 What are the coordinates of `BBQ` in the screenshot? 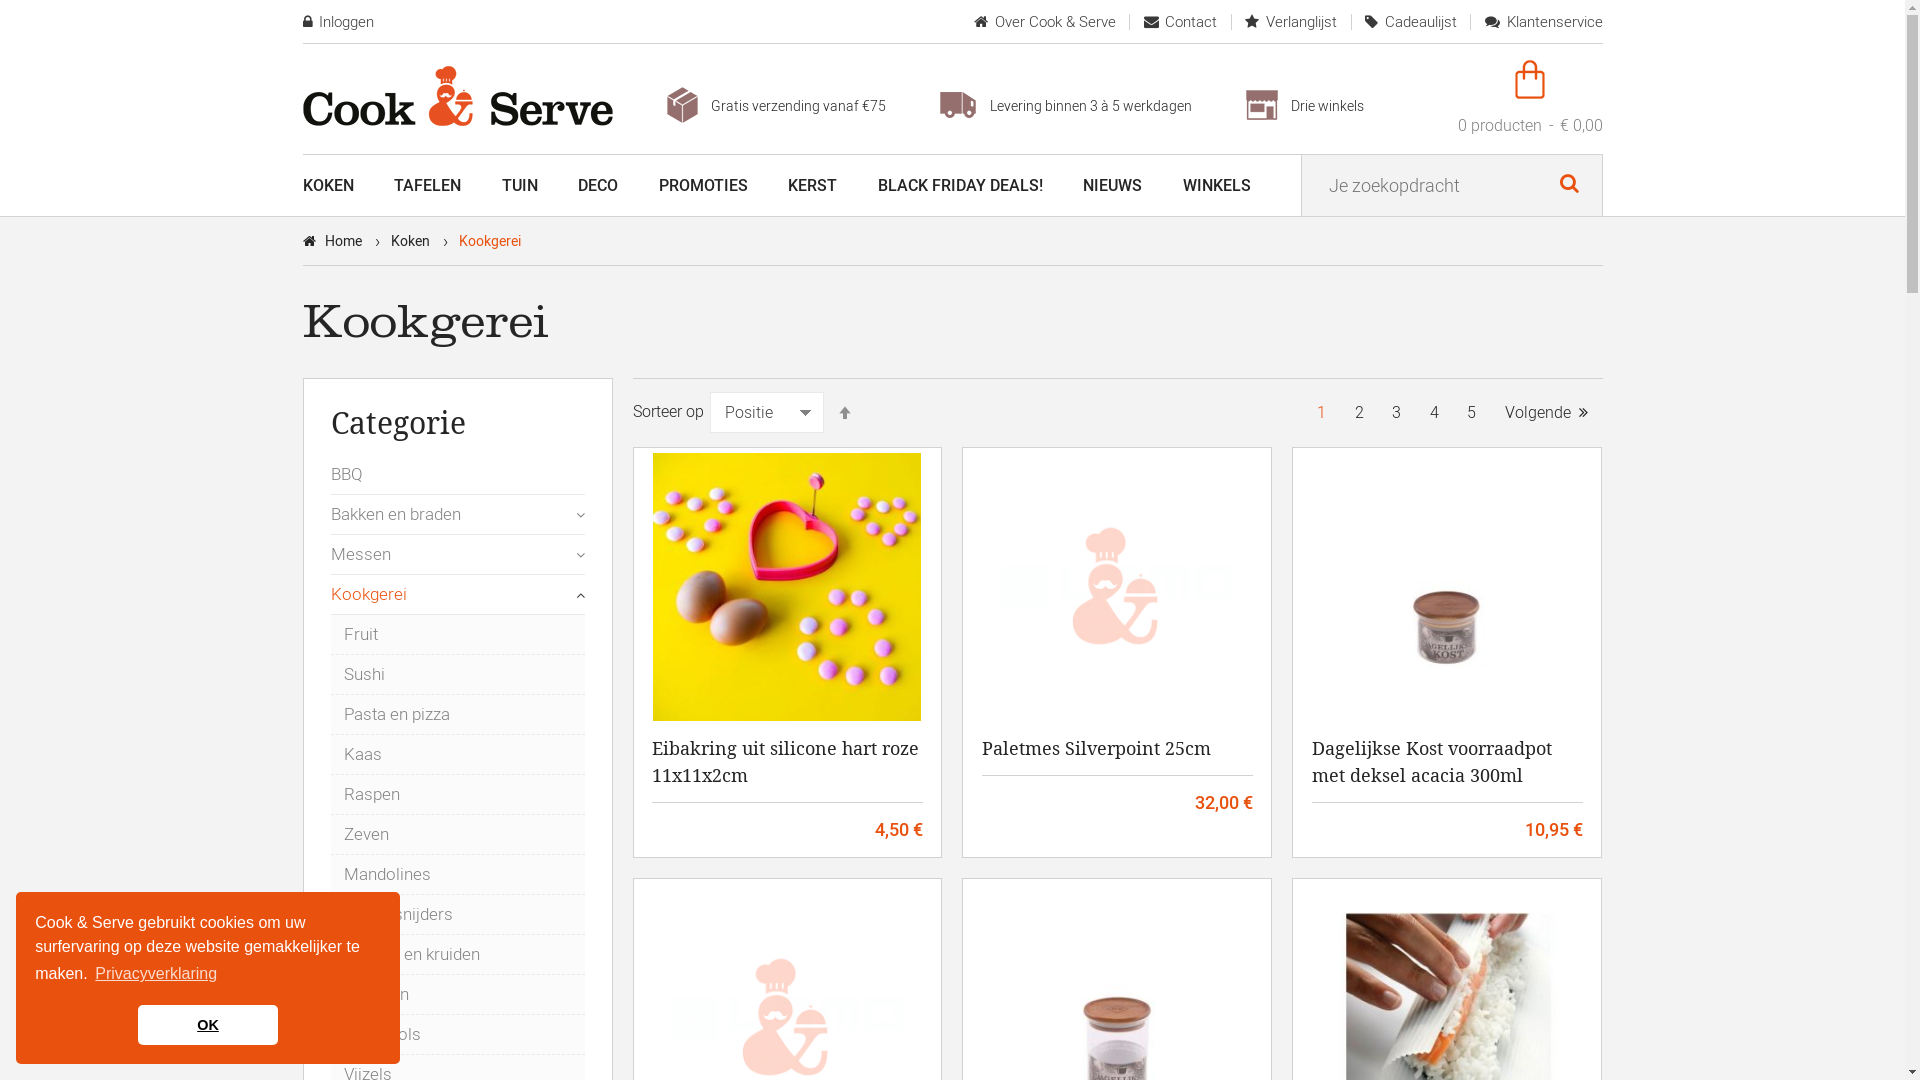 It's located at (457, 474).